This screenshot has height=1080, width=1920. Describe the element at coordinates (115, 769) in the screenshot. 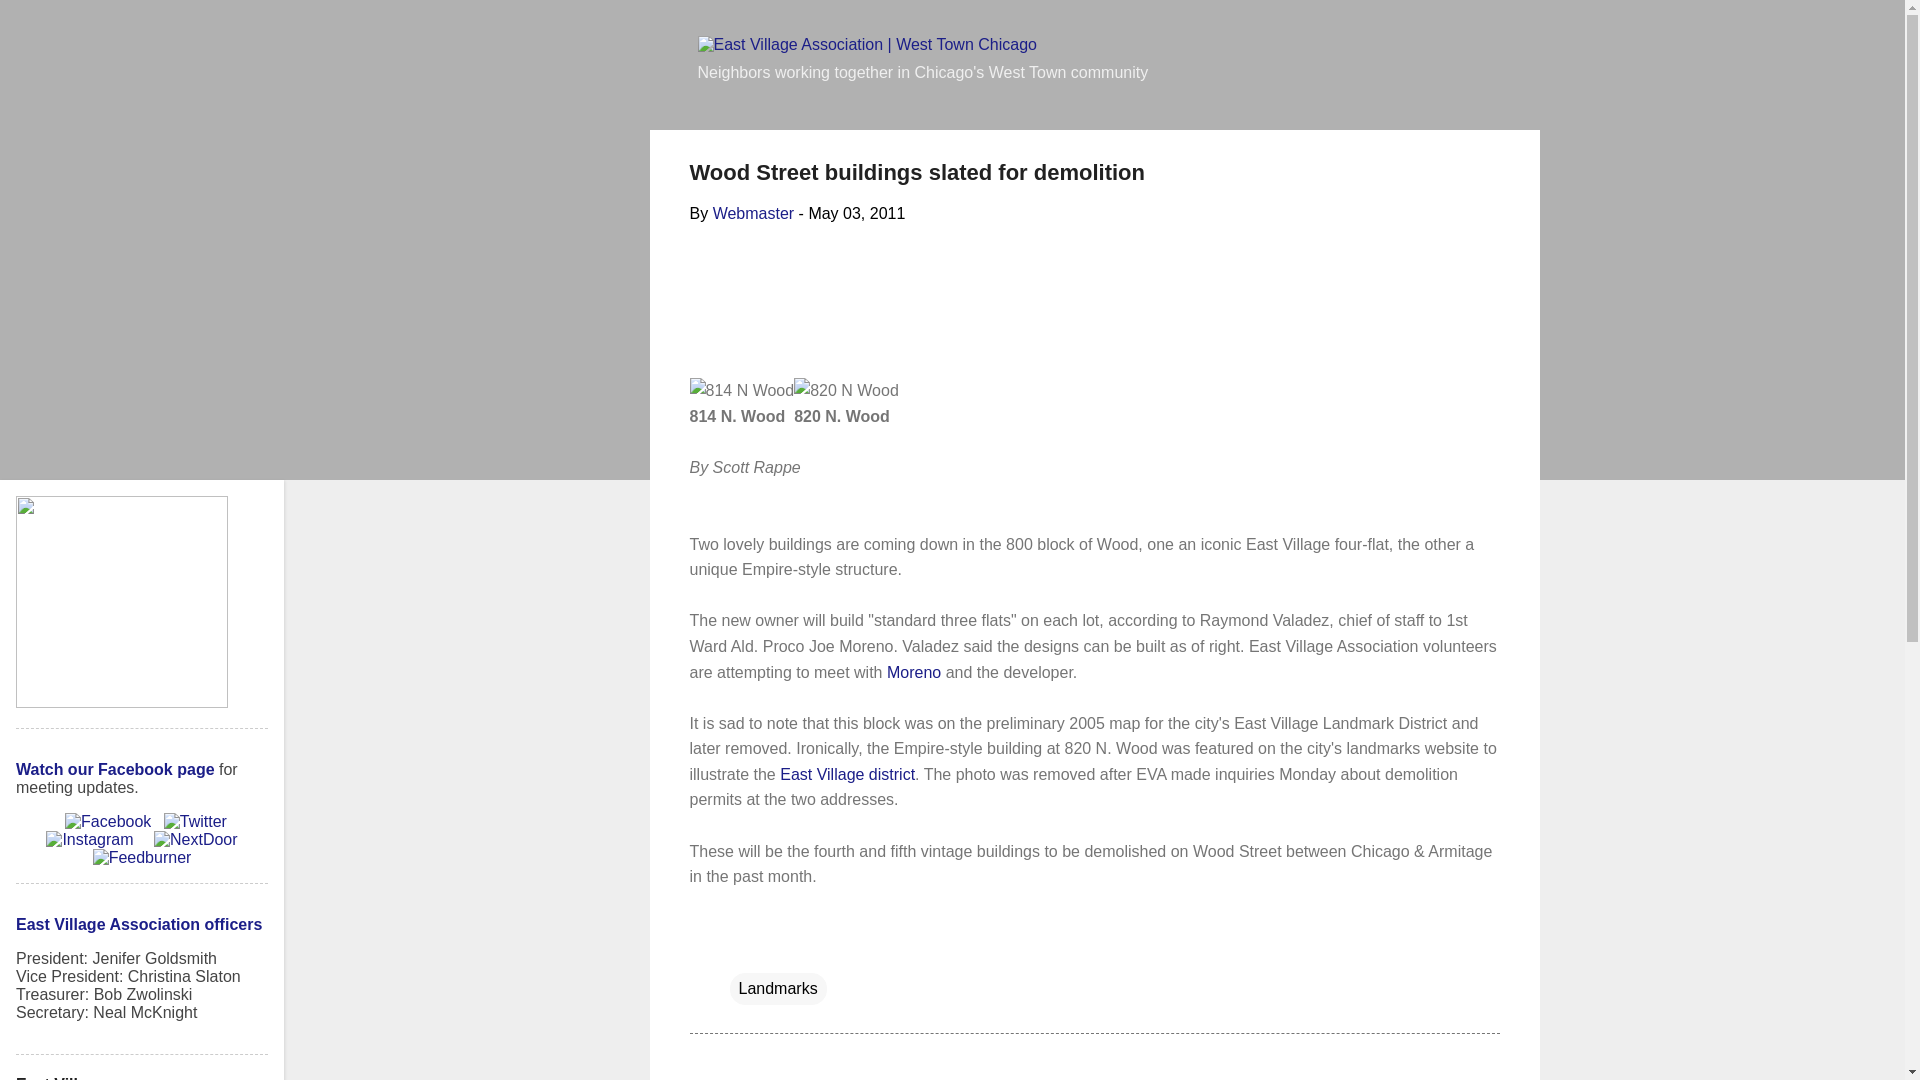

I see `Watch our Facebook page` at that location.